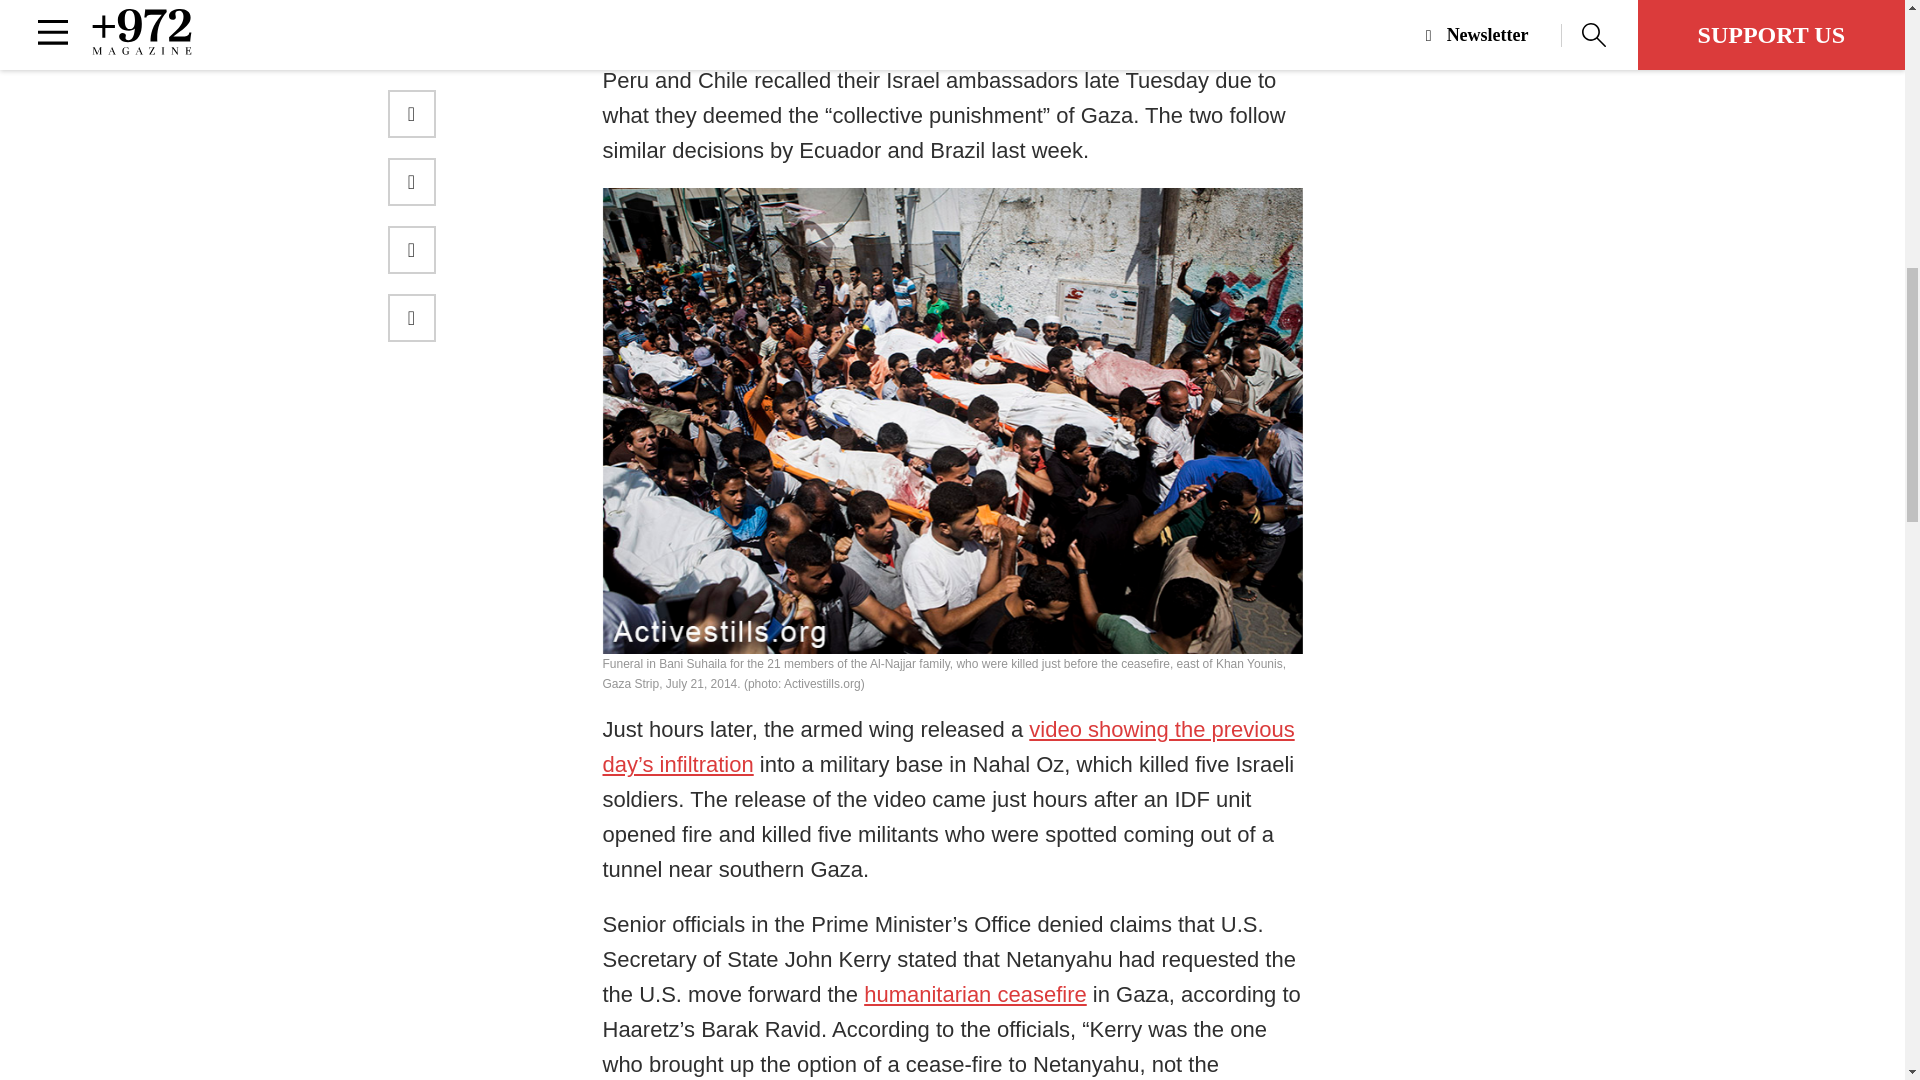 The image size is (1920, 1080). I want to click on humanitarian ceasefire, so click(975, 994).